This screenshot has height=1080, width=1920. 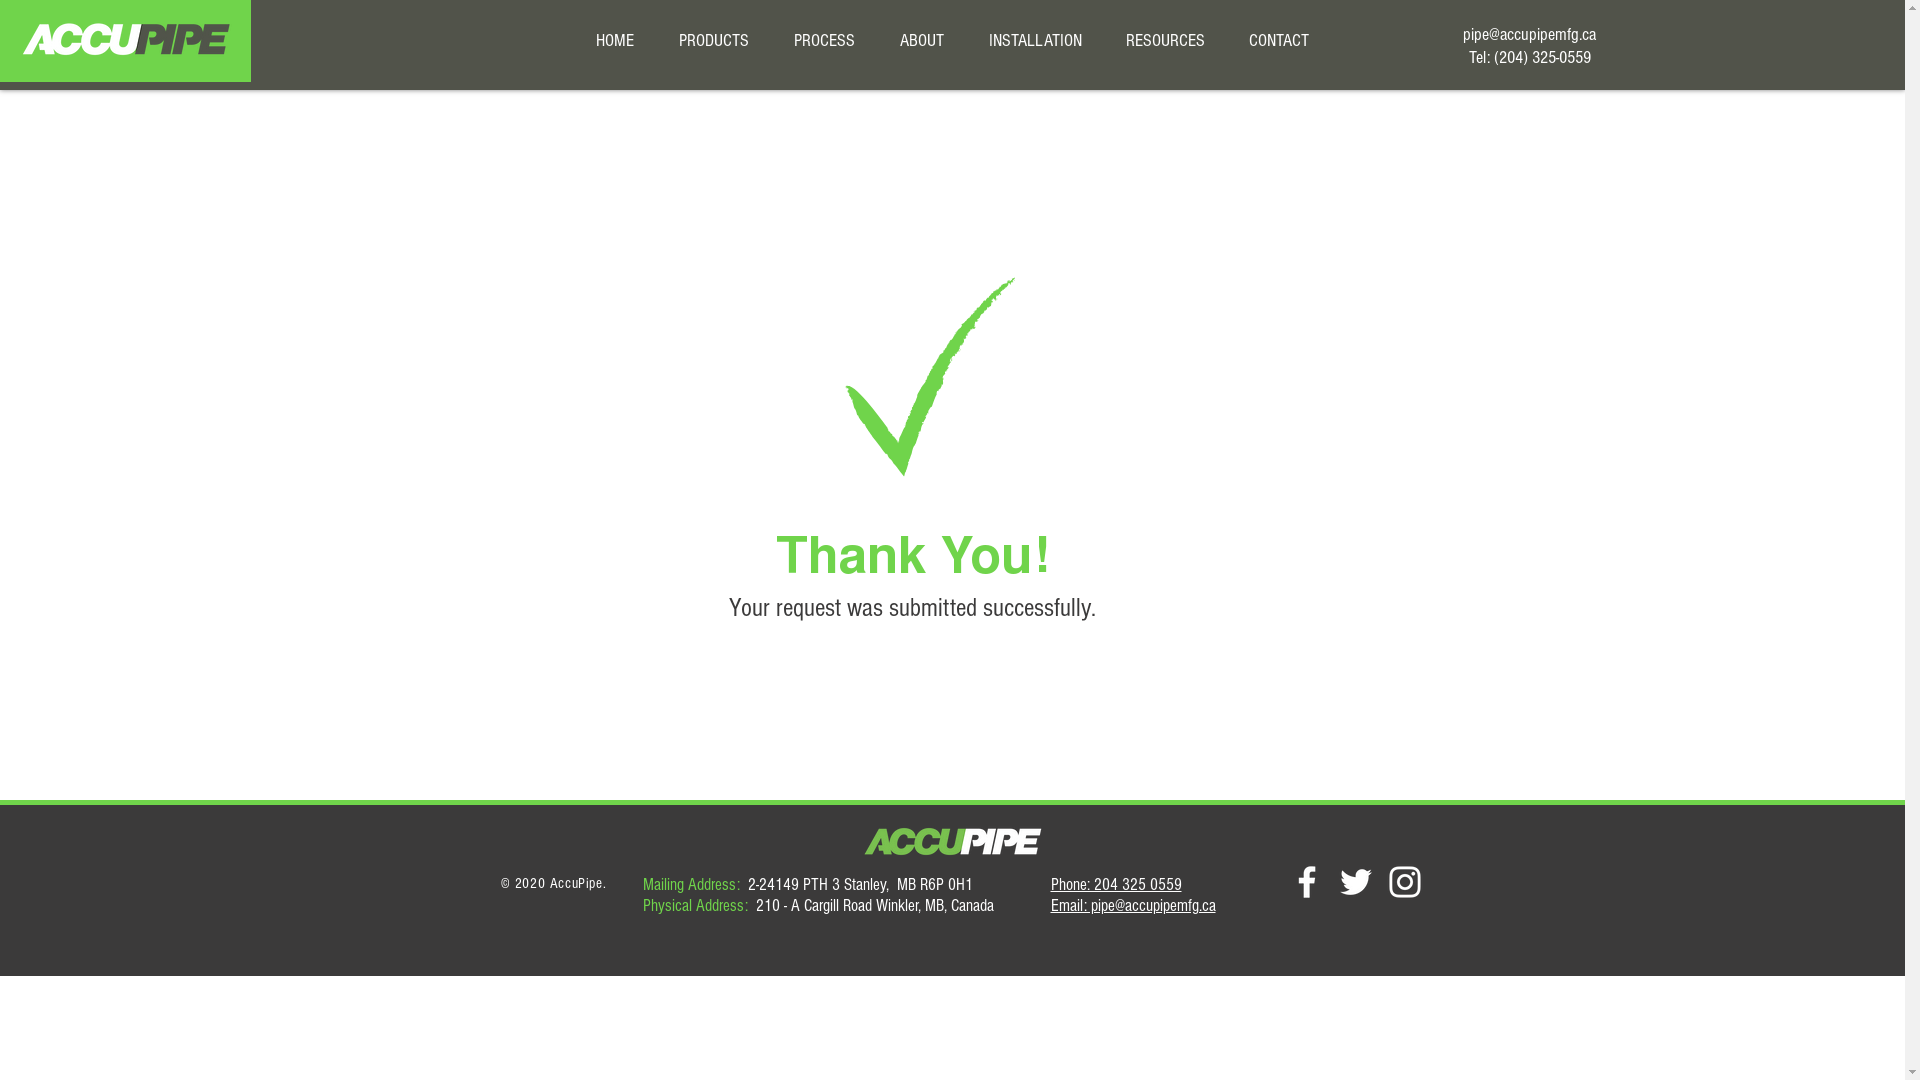 What do you see at coordinates (690, 884) in the screenshot?
I see `Mailing Address:` at bounding box center [690, 884].